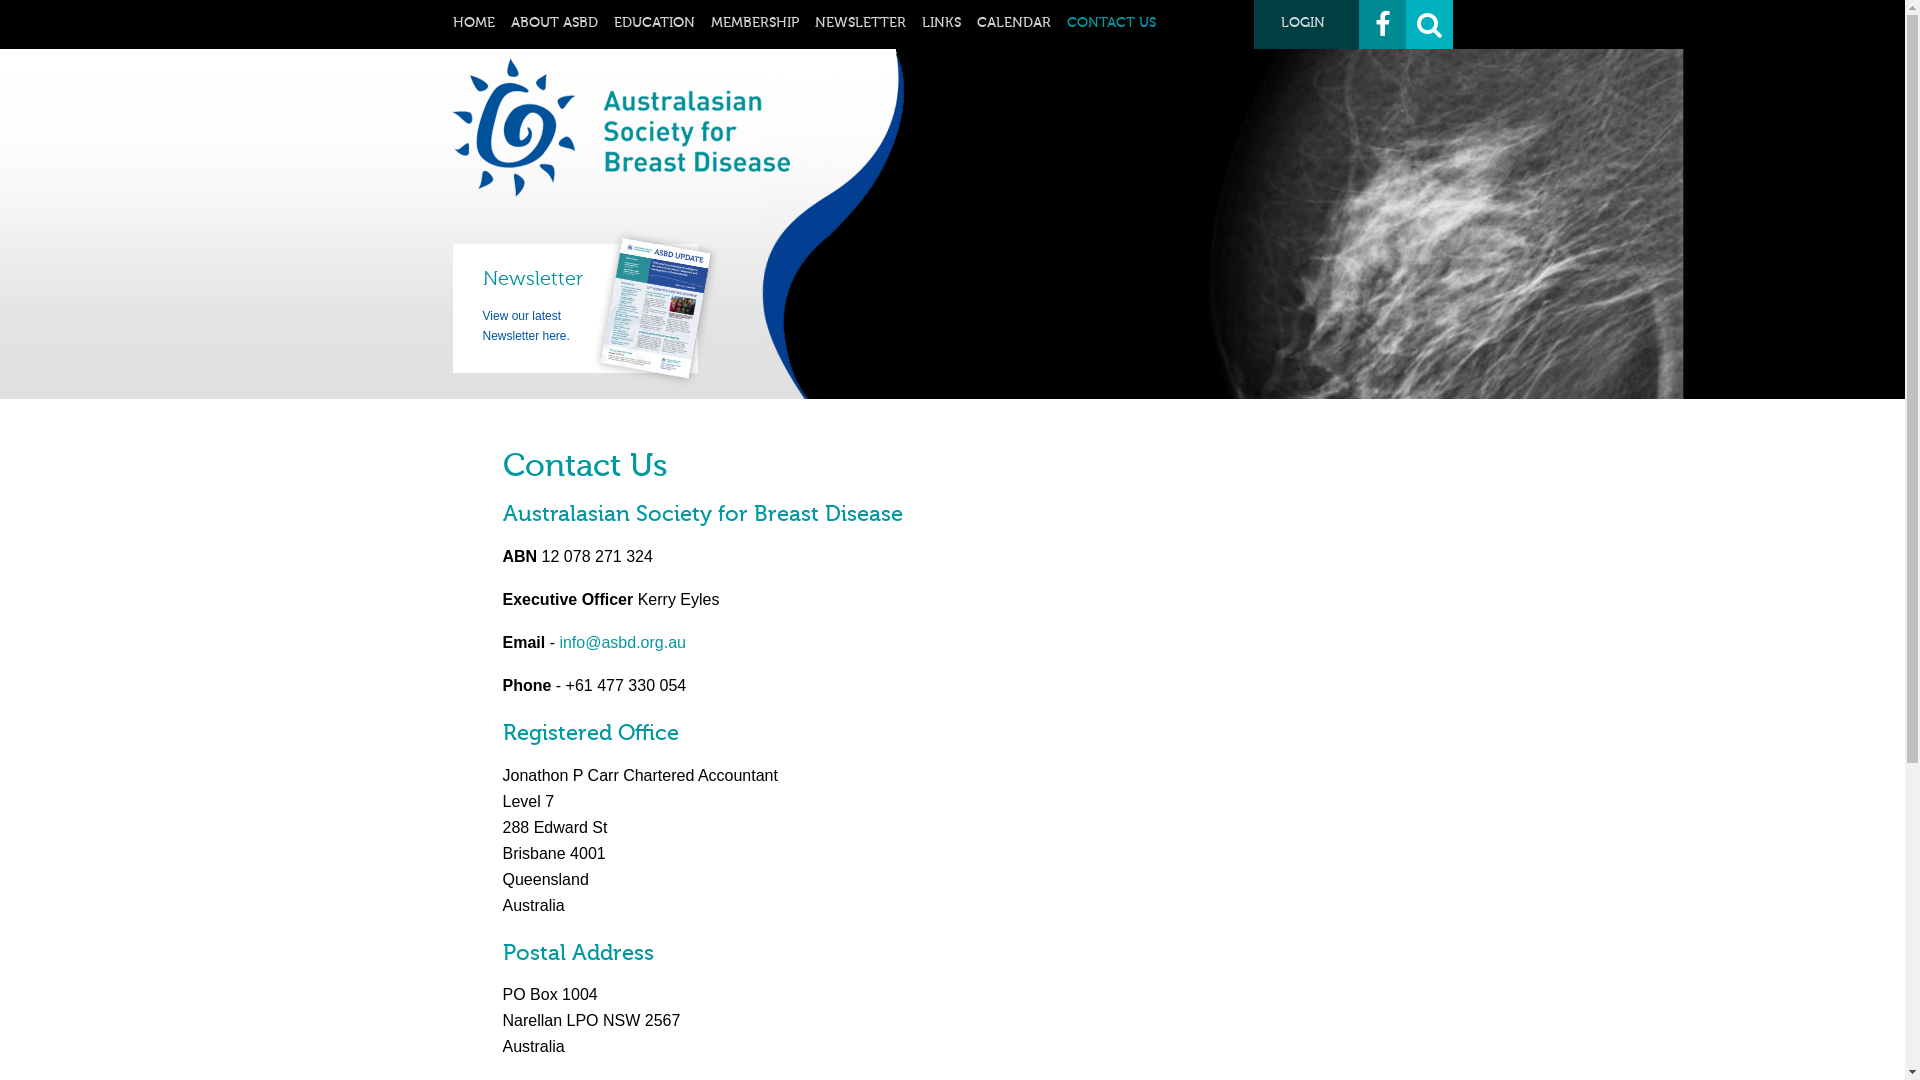 The image size is (1920, 1080). Describe the element at coordinates (526, 326) in the screenshot. I see `View our latest Newsletter here.` at that location.